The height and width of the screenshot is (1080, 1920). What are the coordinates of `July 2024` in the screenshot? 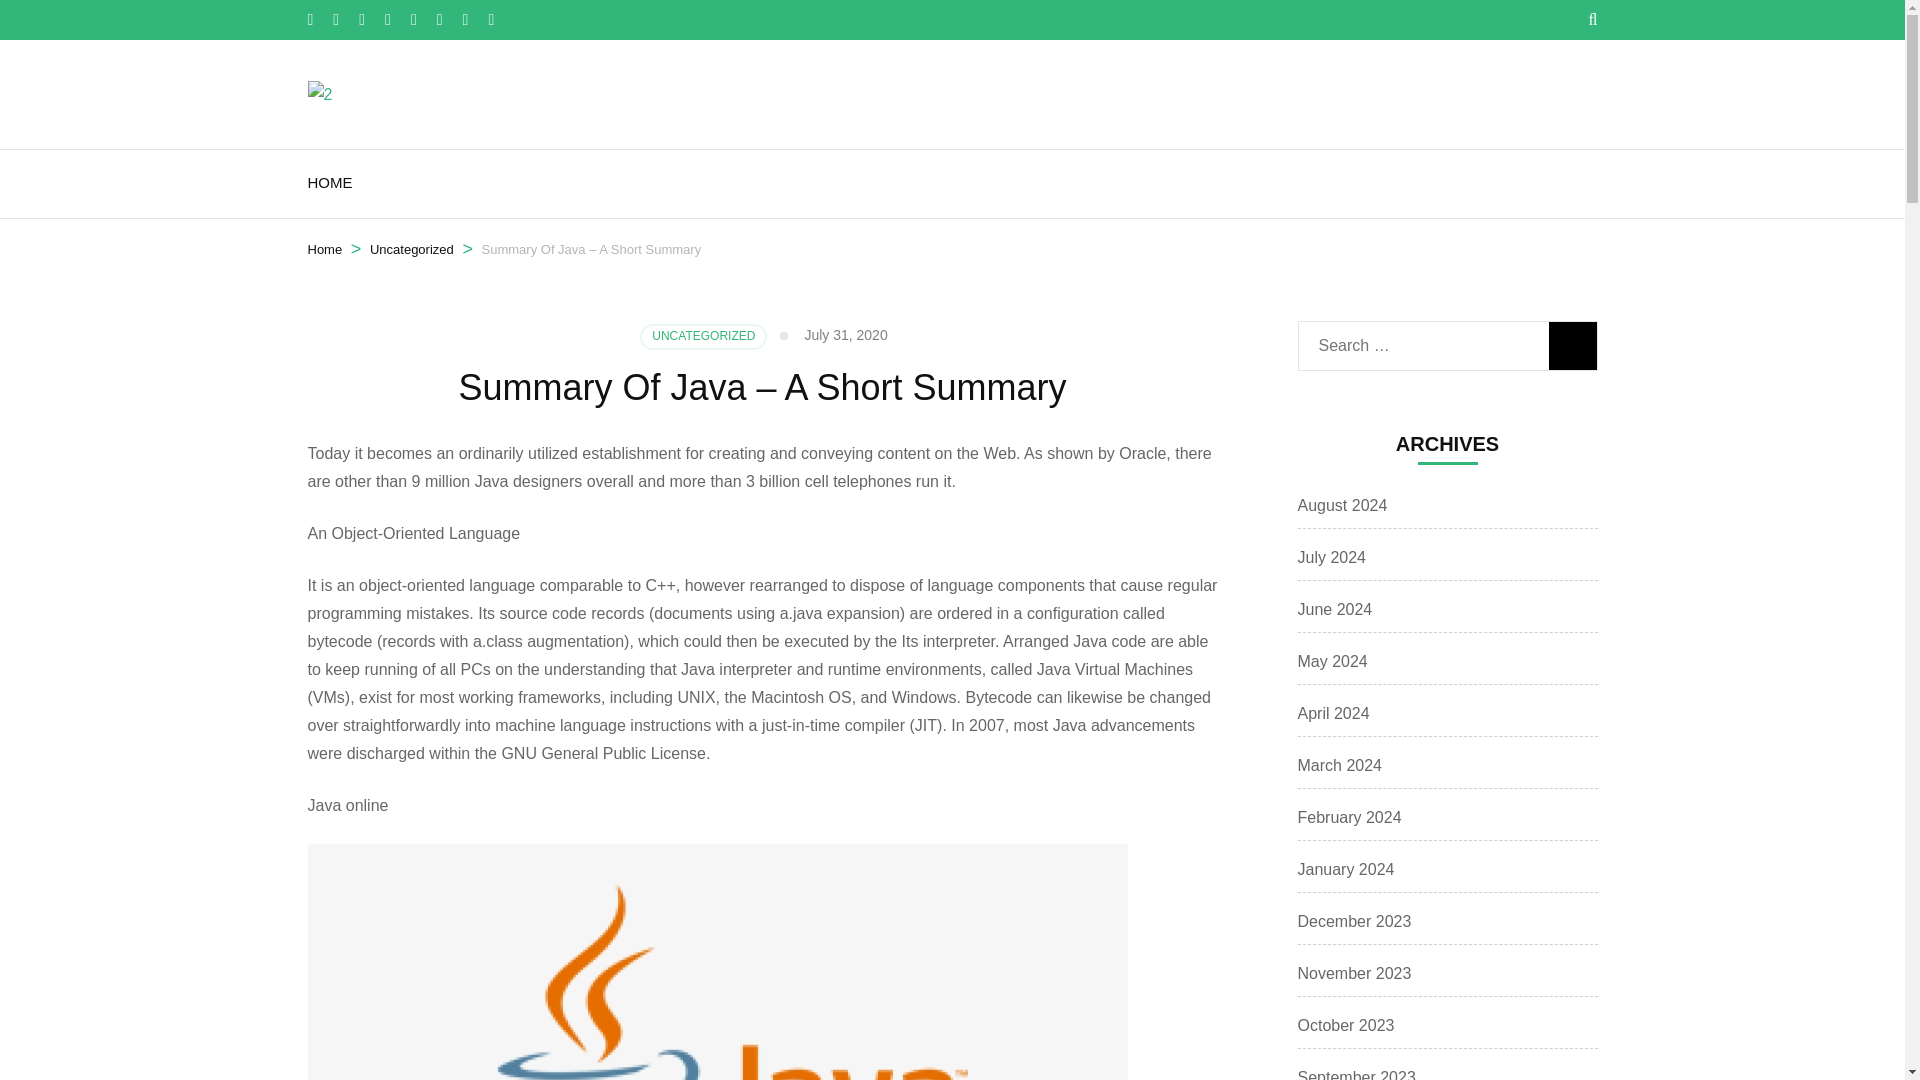 It's located at (1332, 556).